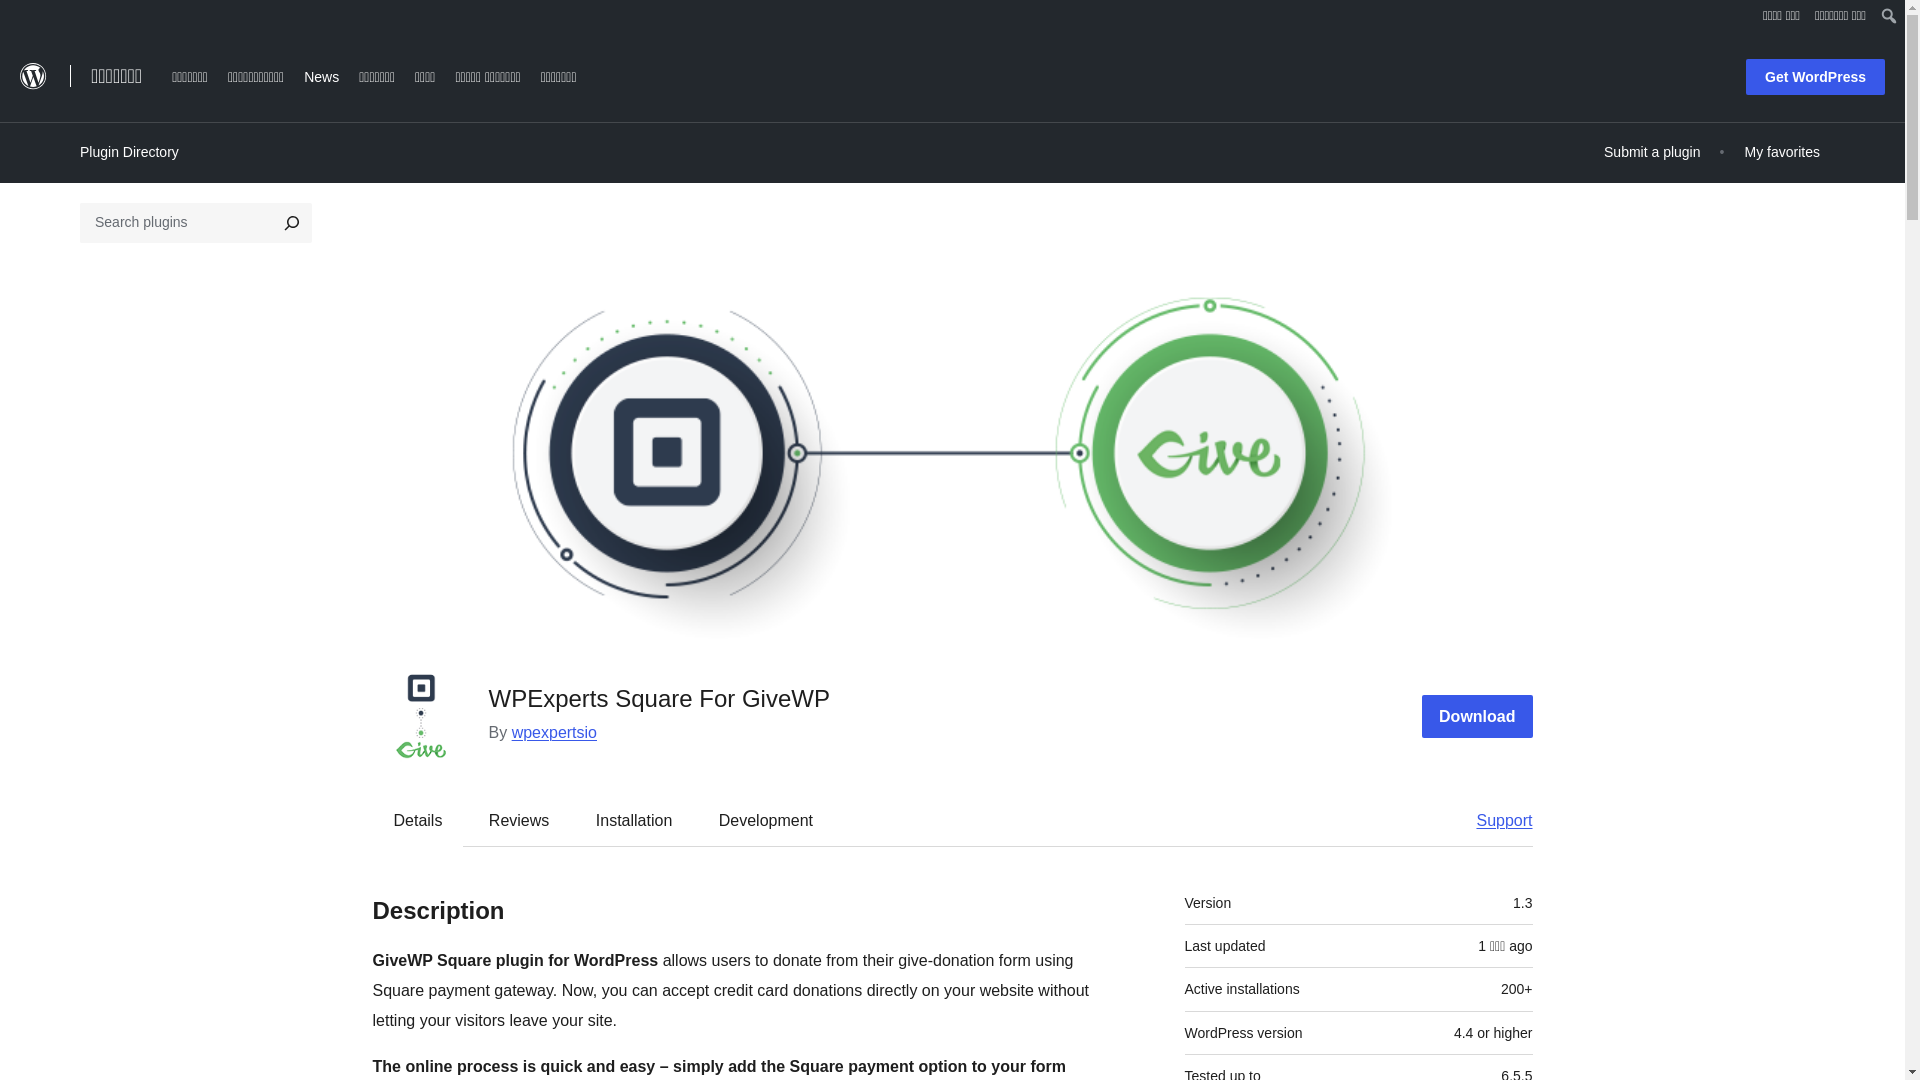 Image resolution: width=1920 pixels, height=1080 pixels. Describe the element at coordinates (1782, 152) in the screenshot. I see `My favorites` at that location.